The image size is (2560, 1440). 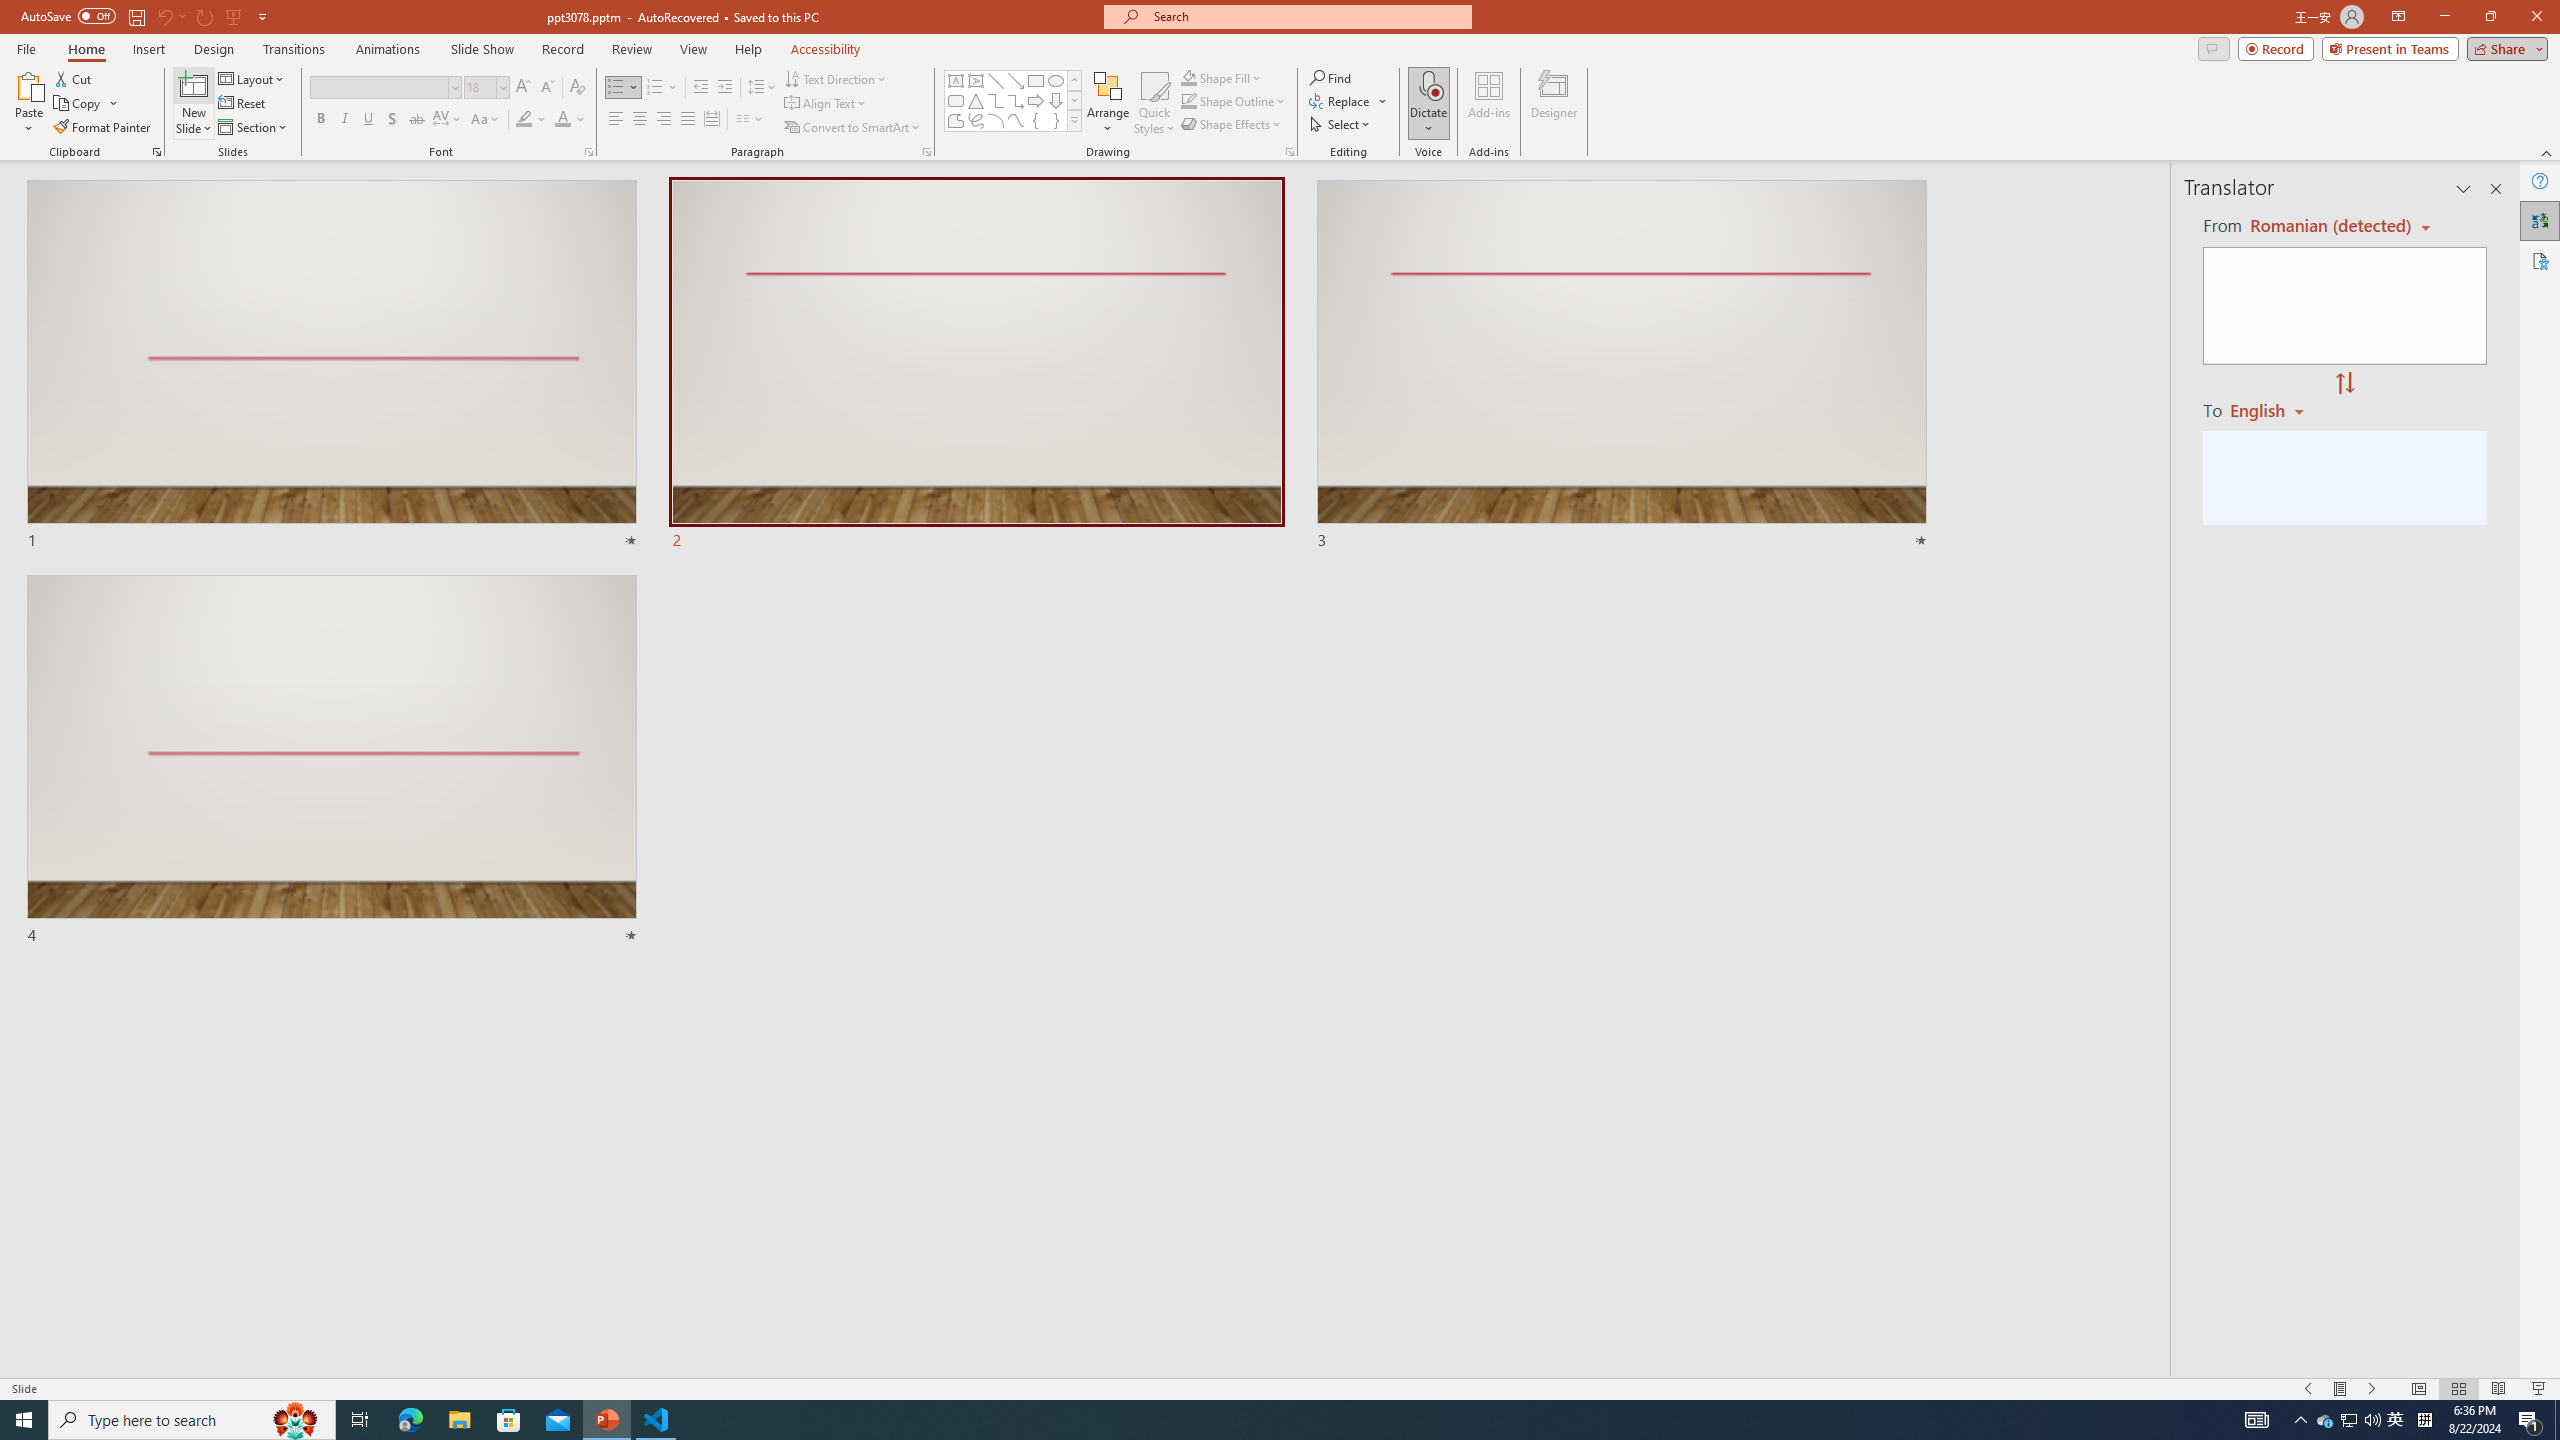 What do you see at coordinates (344, 120) in the screenshot?
I see `Italic` at bounding box center [344, 120].